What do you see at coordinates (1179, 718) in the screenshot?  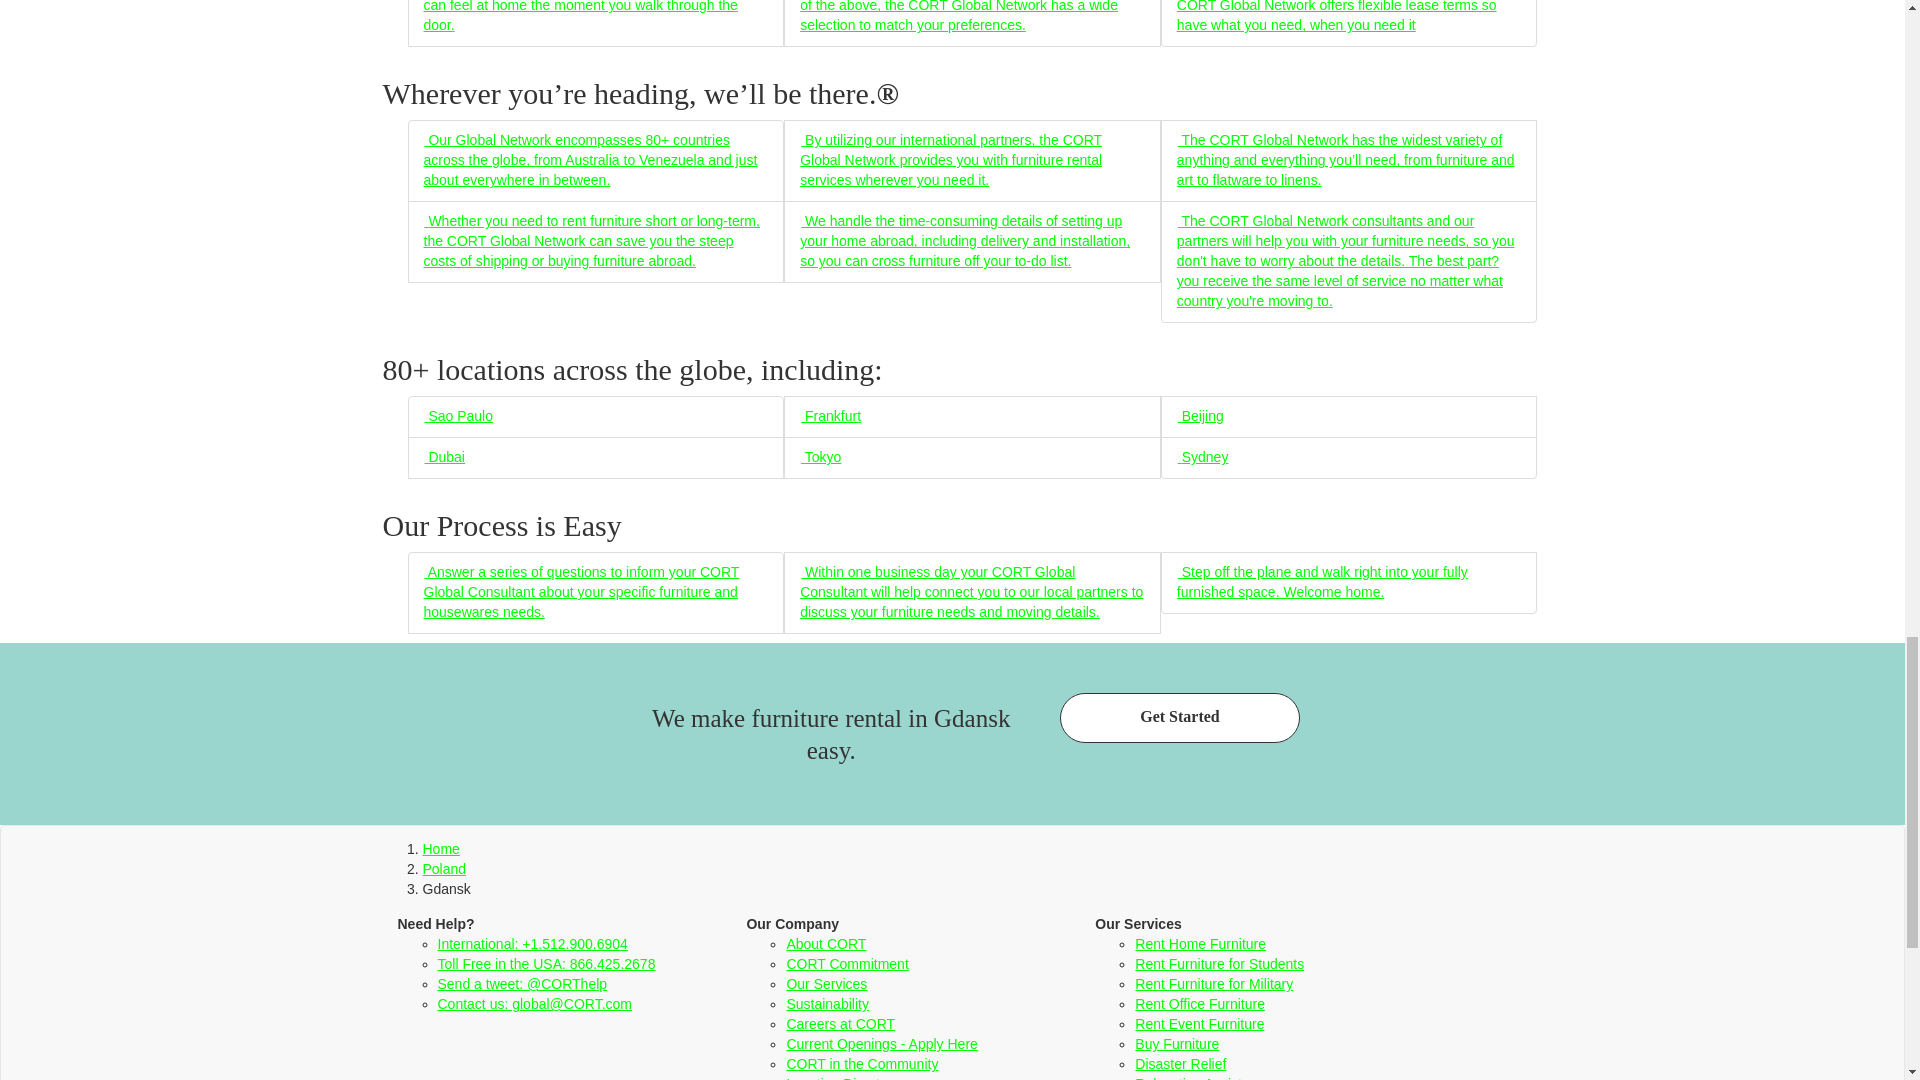 I see `Get Started` at bounding box center [1179, 718].